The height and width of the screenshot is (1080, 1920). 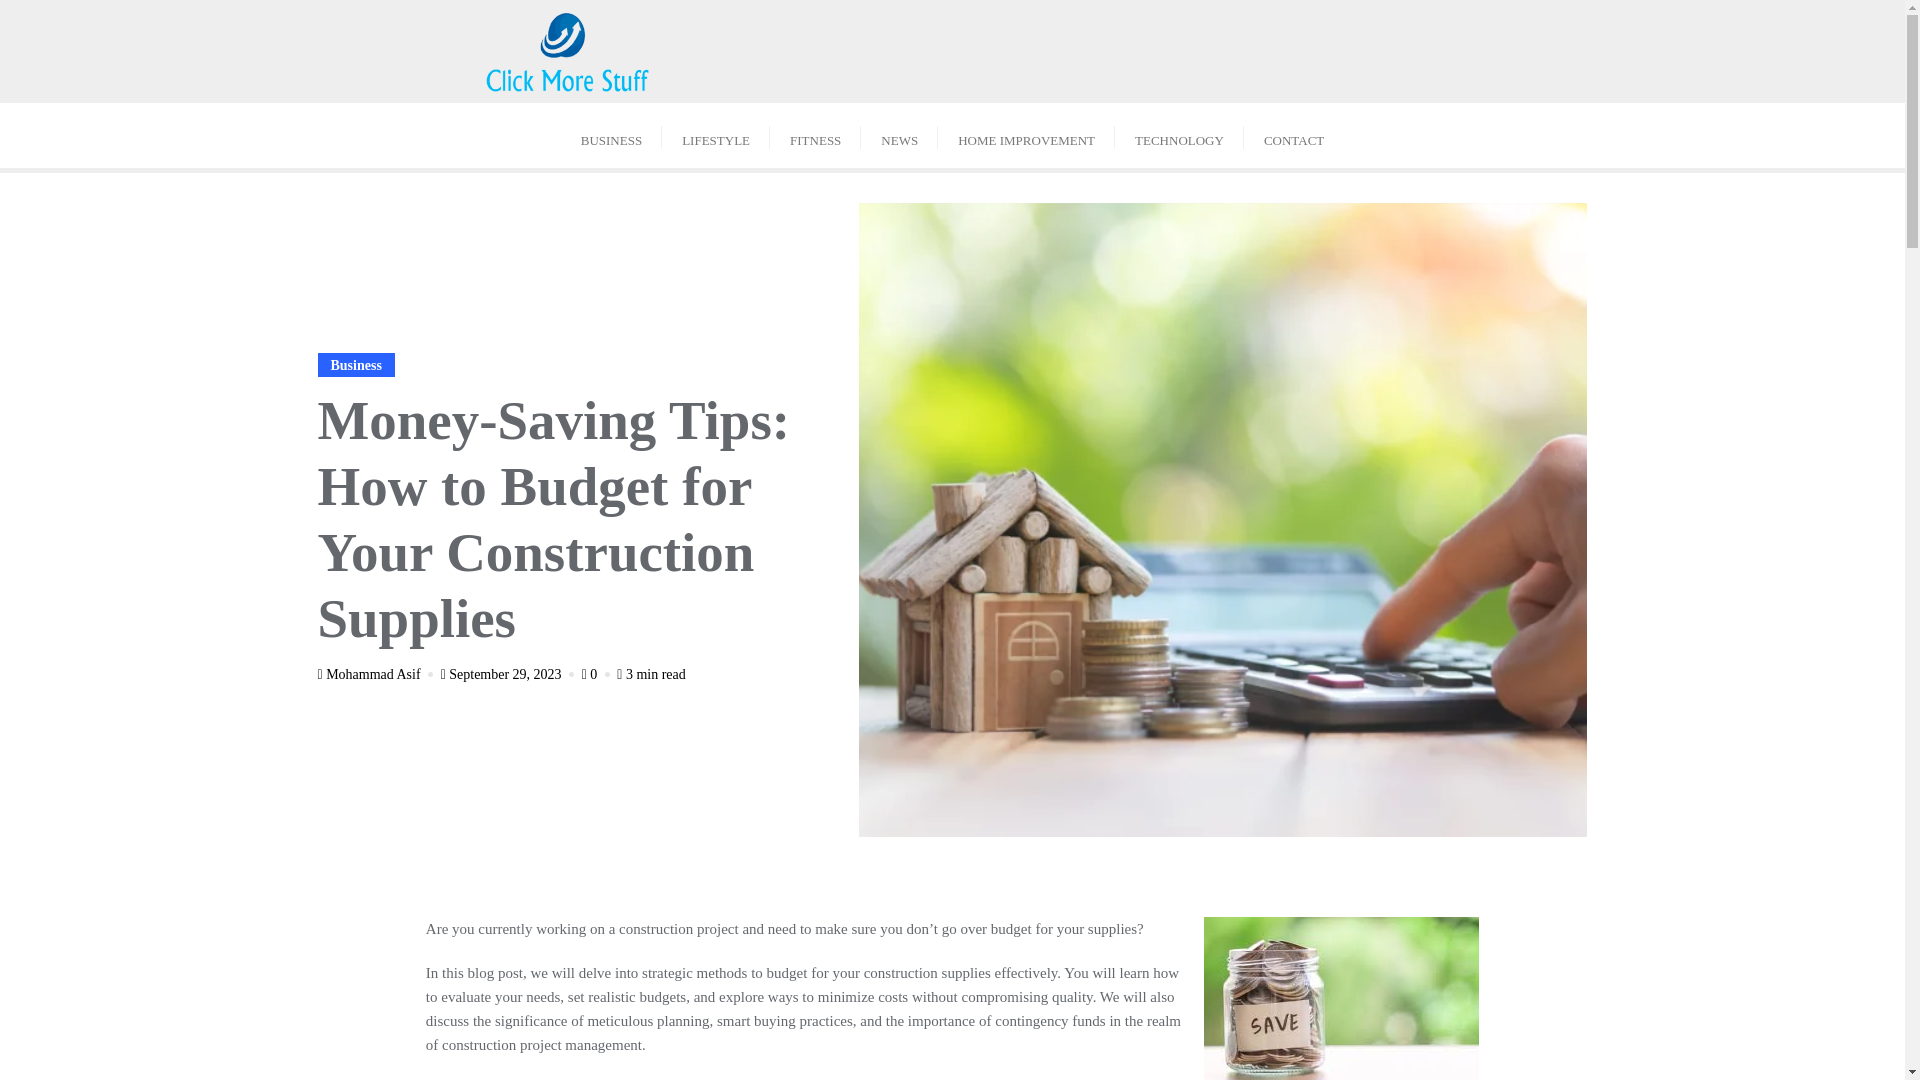 I want to click on Mohammad Asif, so click(x=378, y=674).